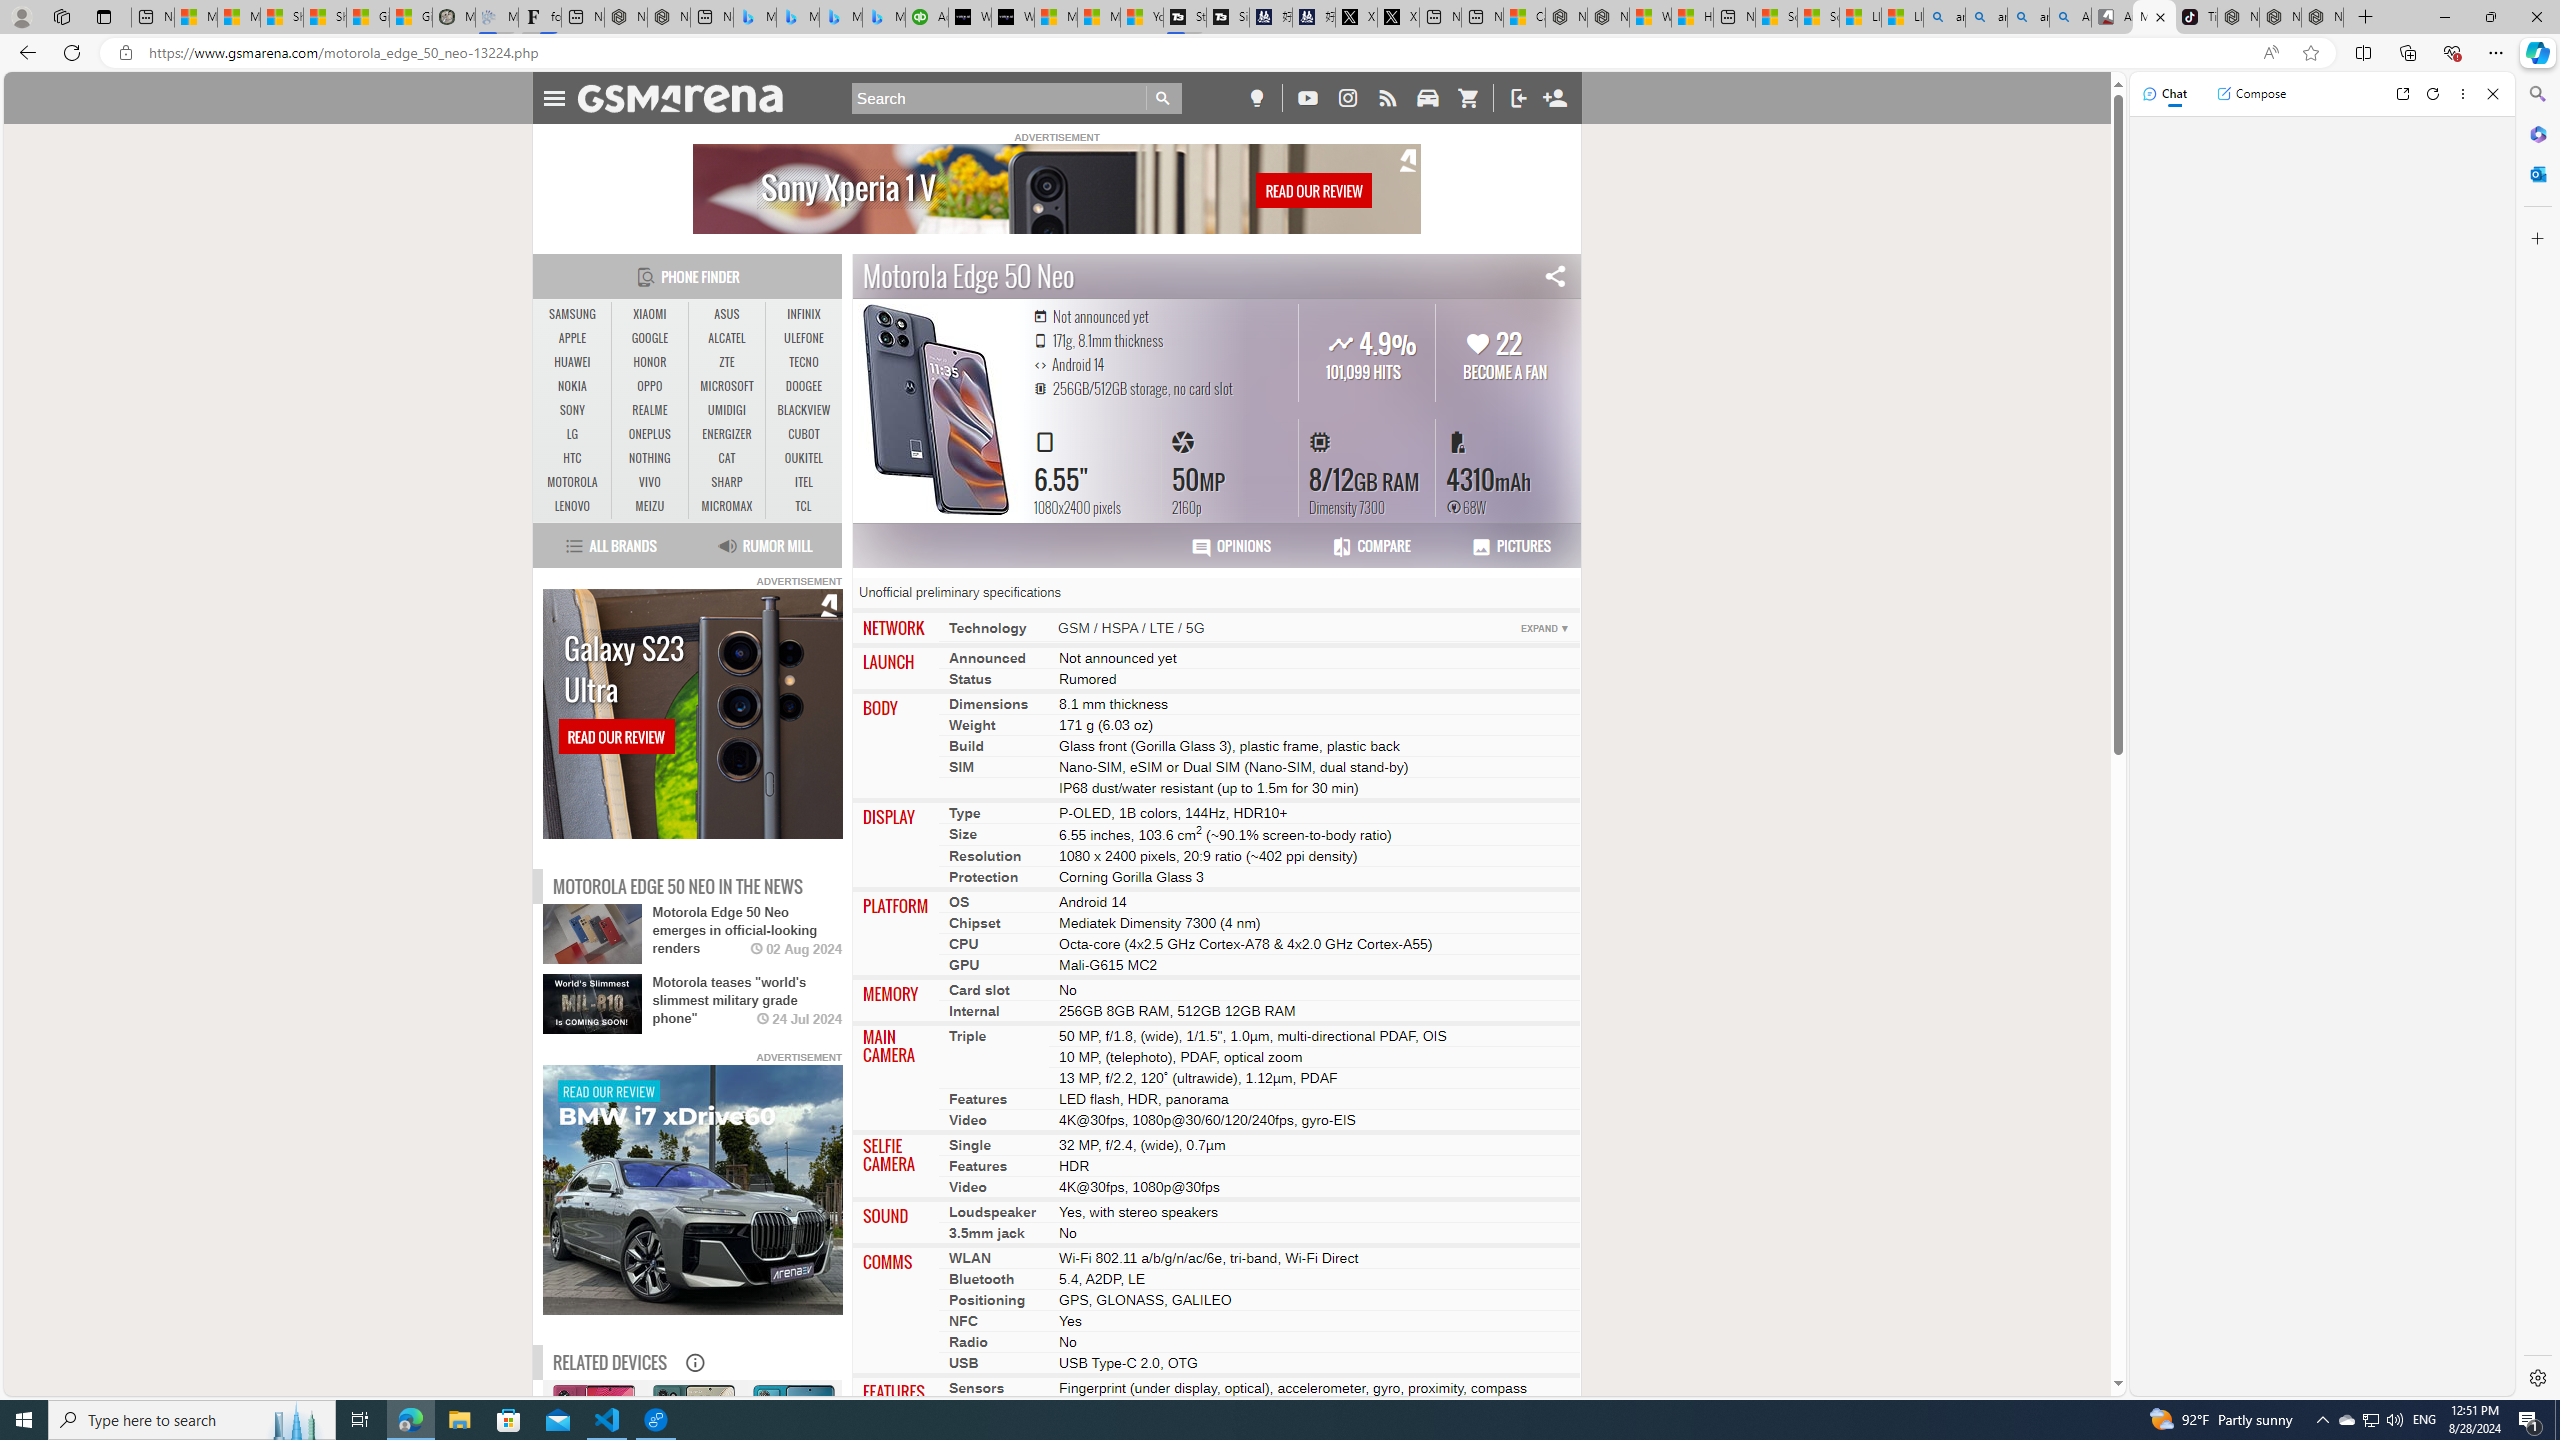 The image size is (2560, 1440). Describe the element at coordinates (804, 362) in the screenshot. I see `TECNO` at that location.